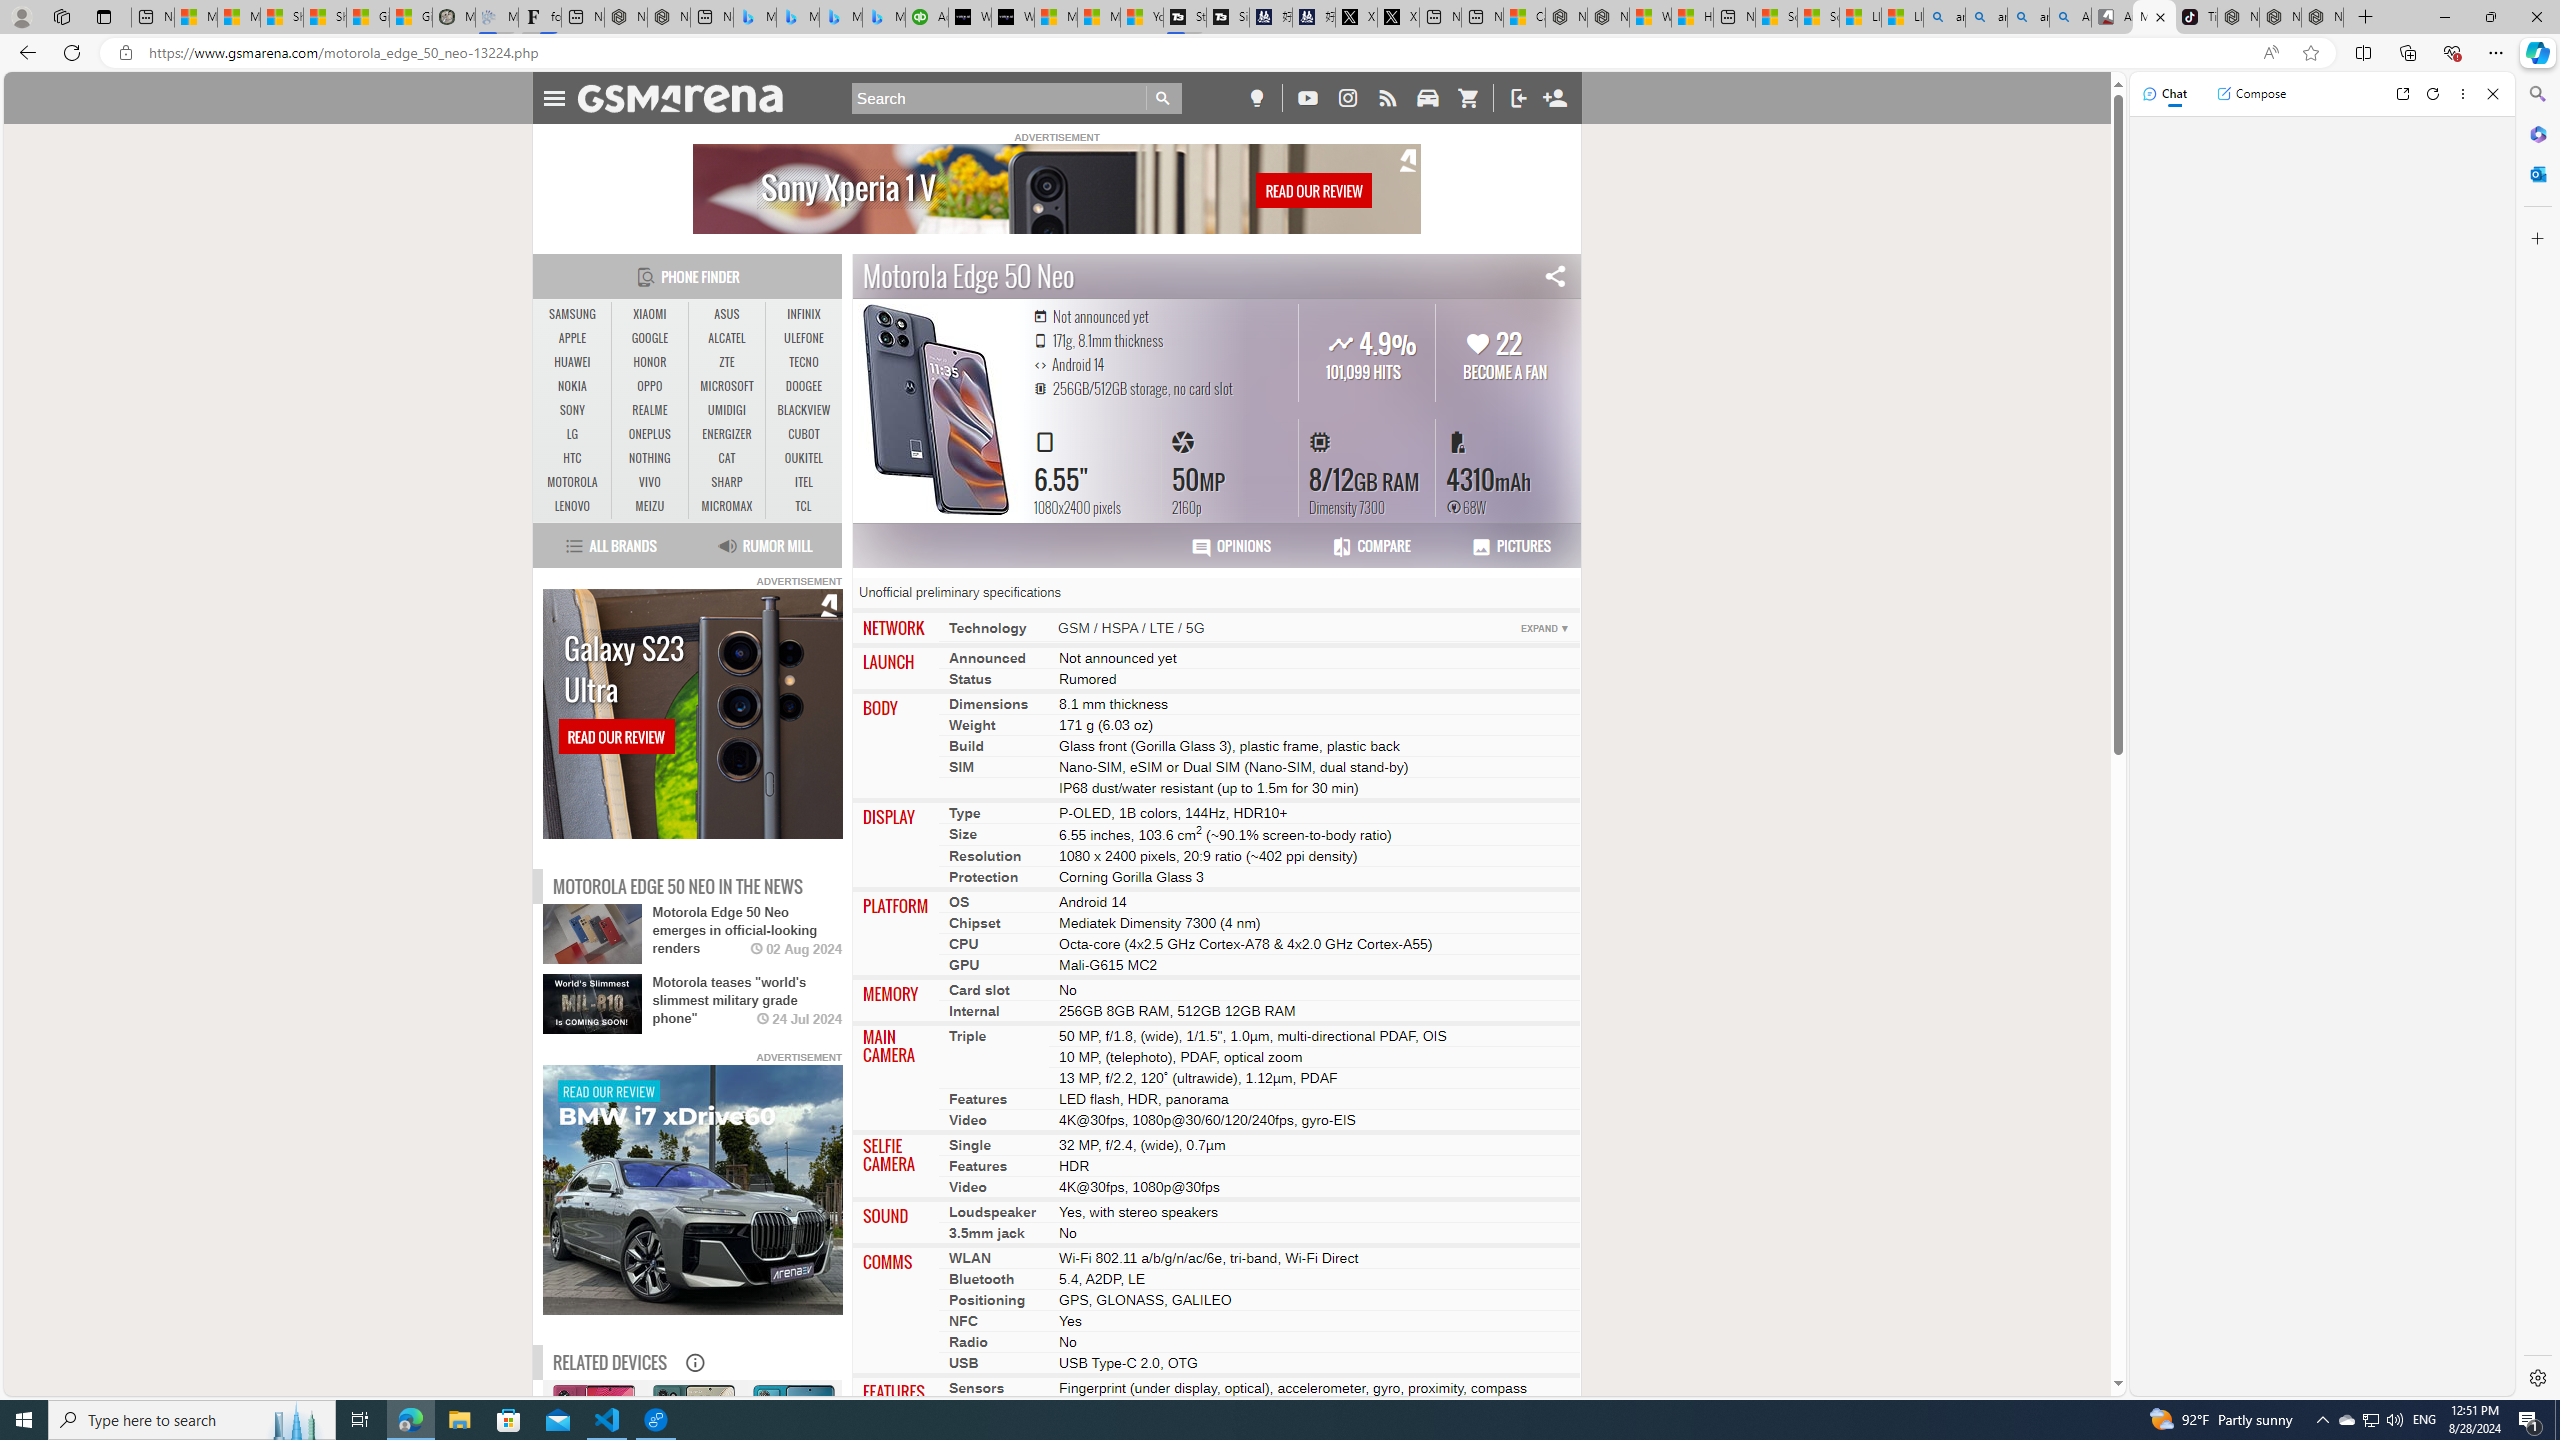 The image size is (2560, 1440). Describe the element at coordinates (804, 362) in the screenshot. I see `TECNO` at that location.